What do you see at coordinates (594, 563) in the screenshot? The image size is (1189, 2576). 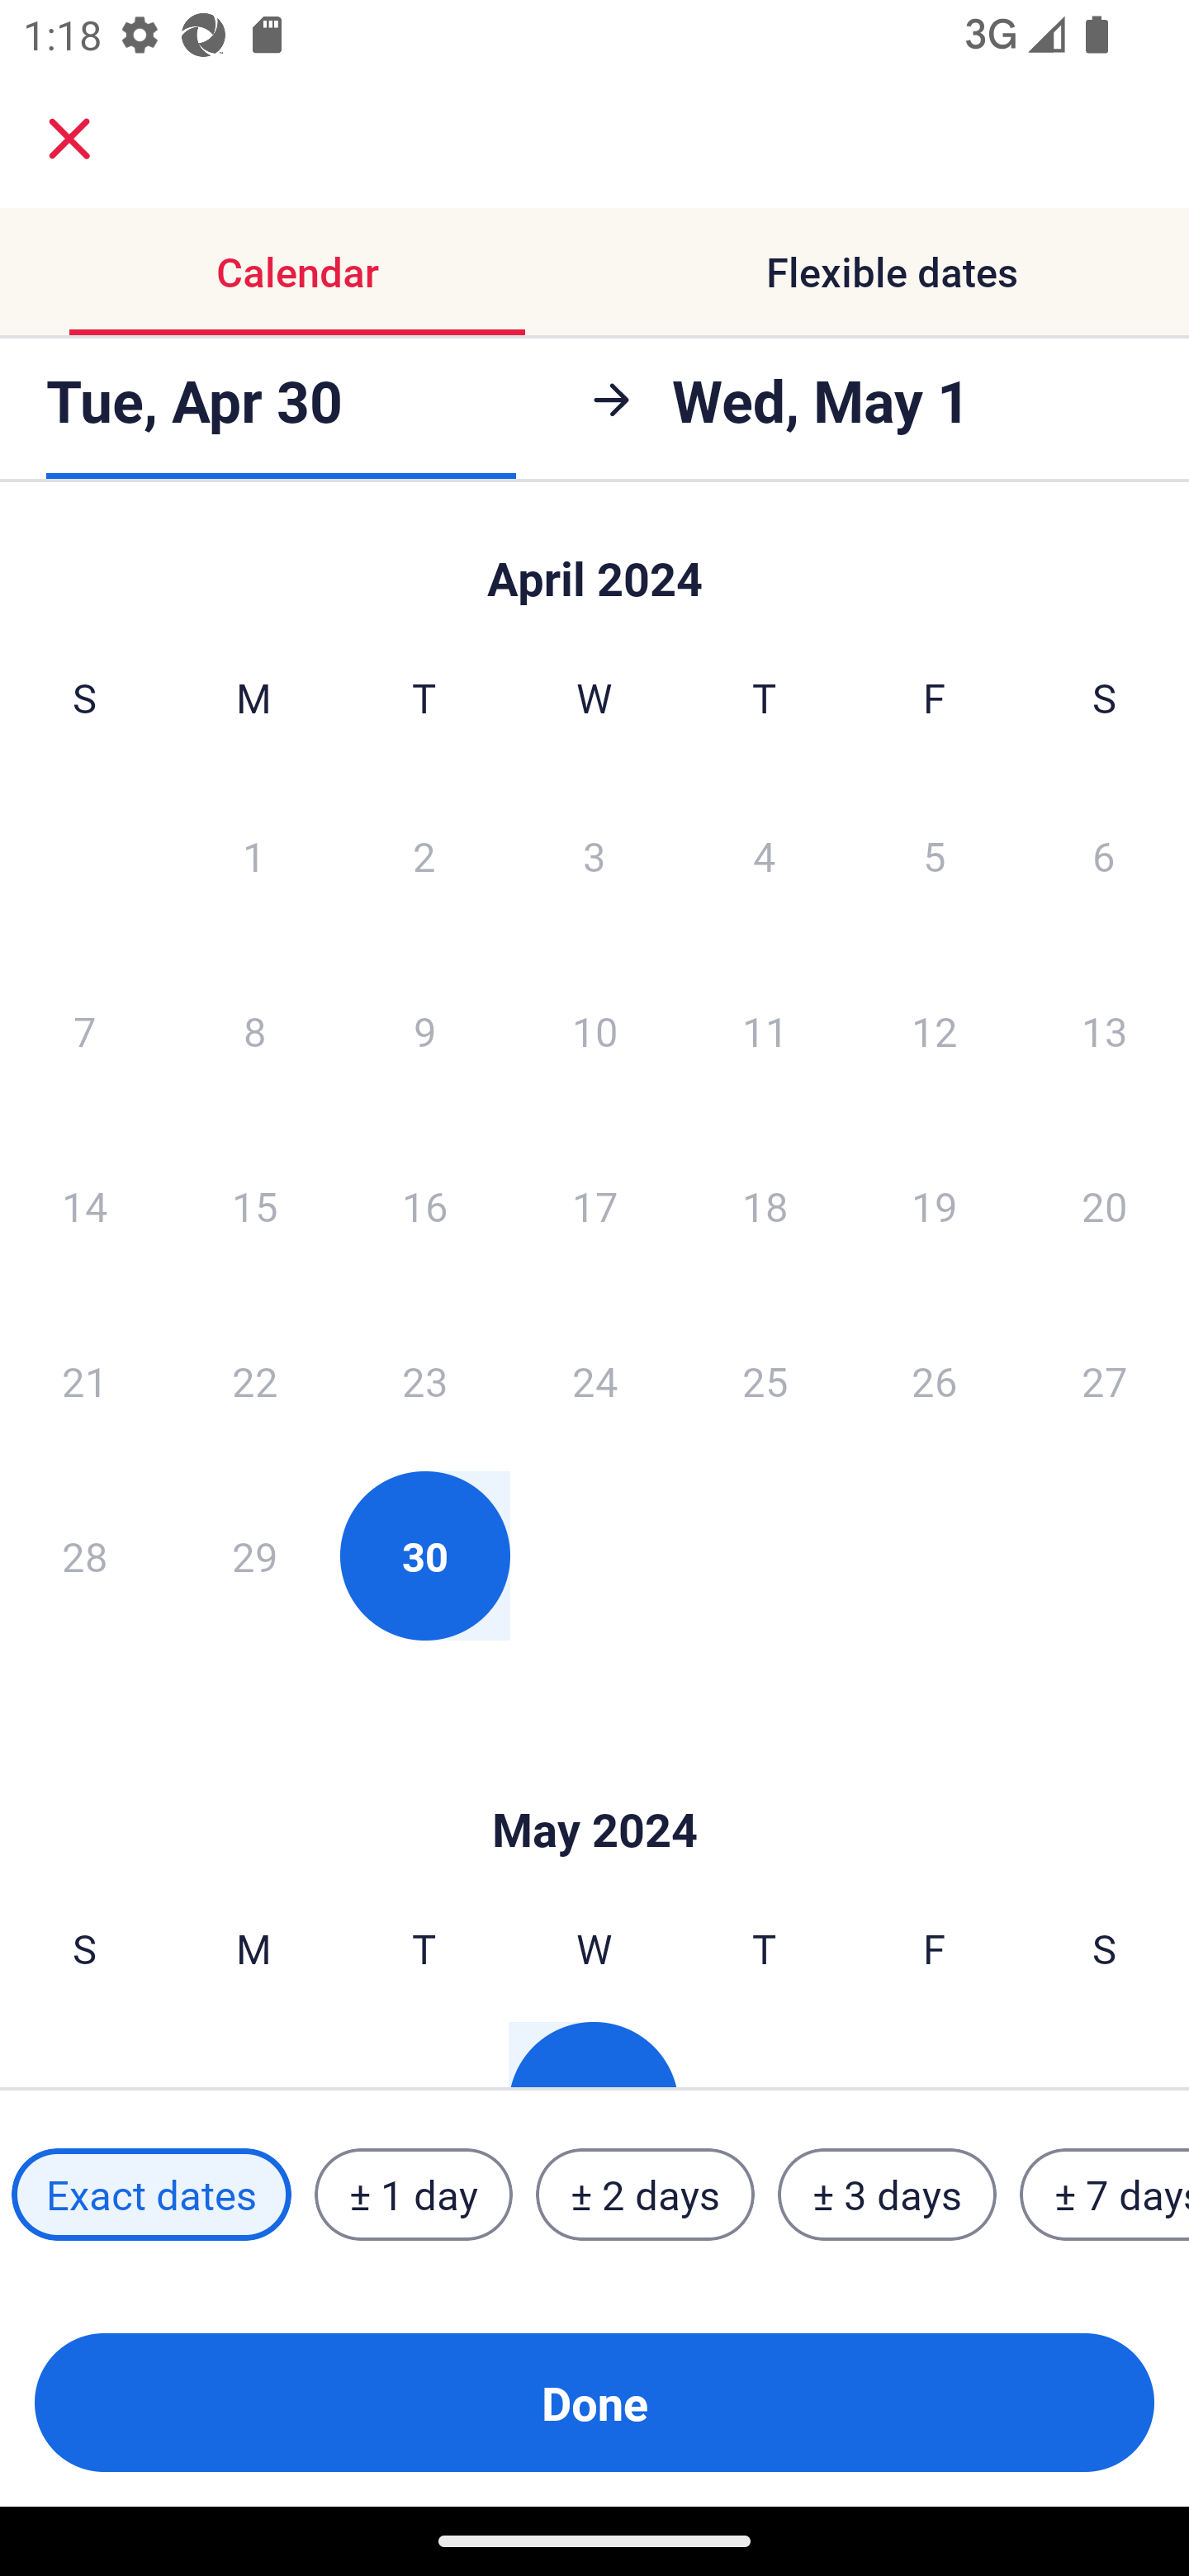 I see `Skip to Done` at bounding box center [594, 563].